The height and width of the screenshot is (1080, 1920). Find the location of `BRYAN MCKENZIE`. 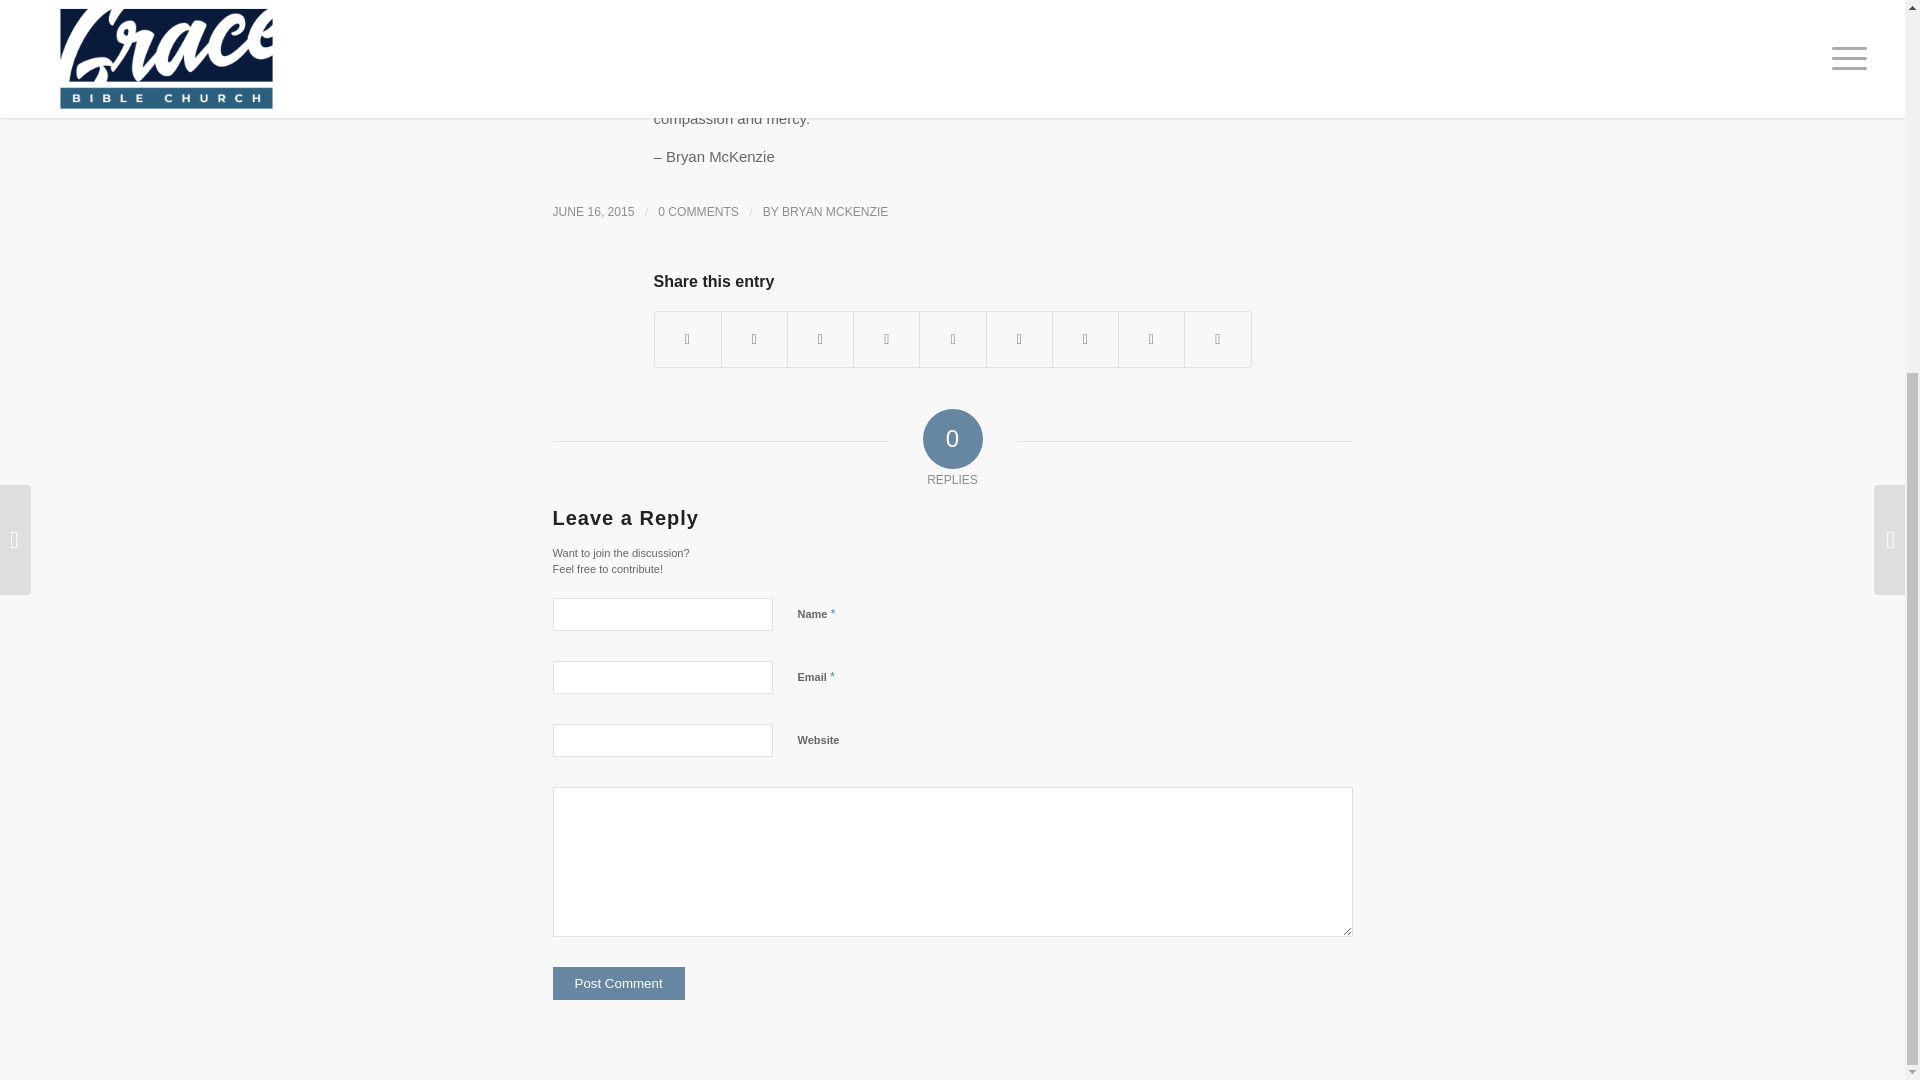

BRYAN MCKENZIE is located at coordinates (834, 212).